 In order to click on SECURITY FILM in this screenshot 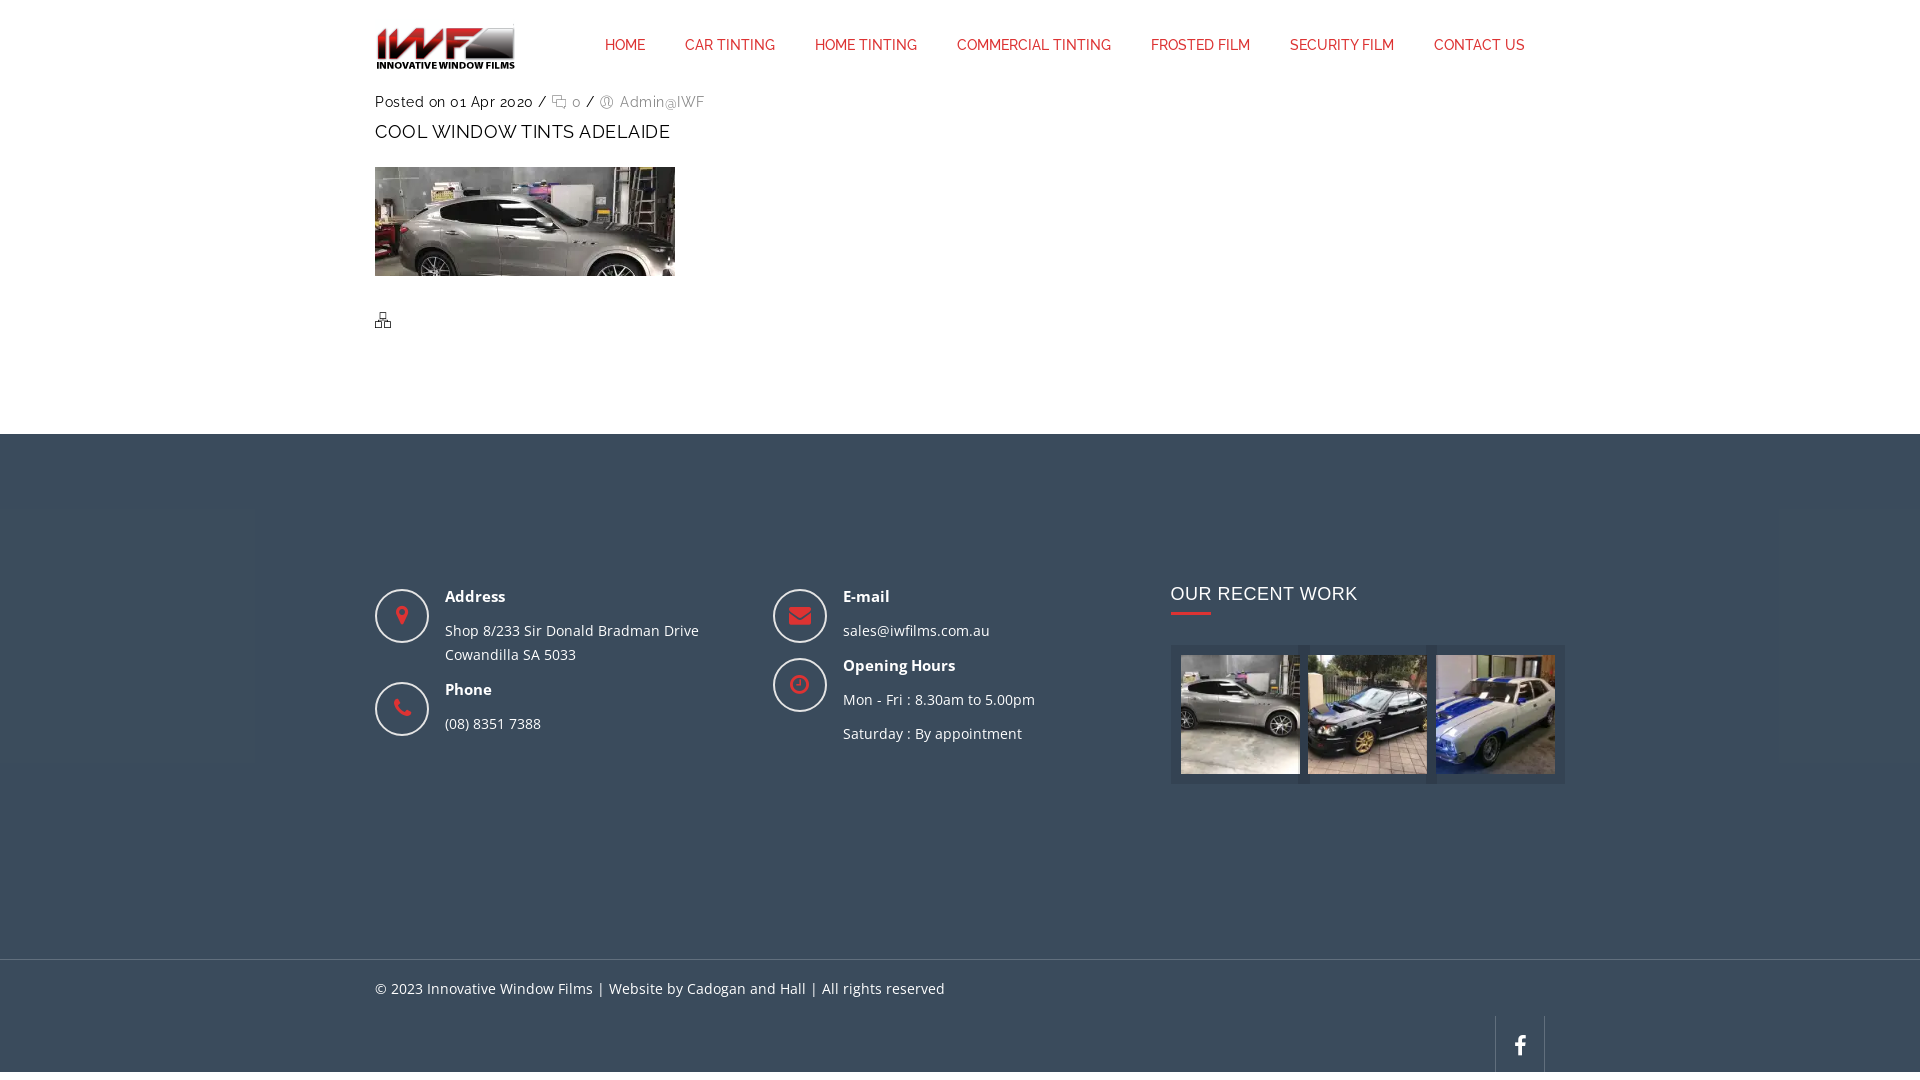, I will do `click(1342, 45)`.